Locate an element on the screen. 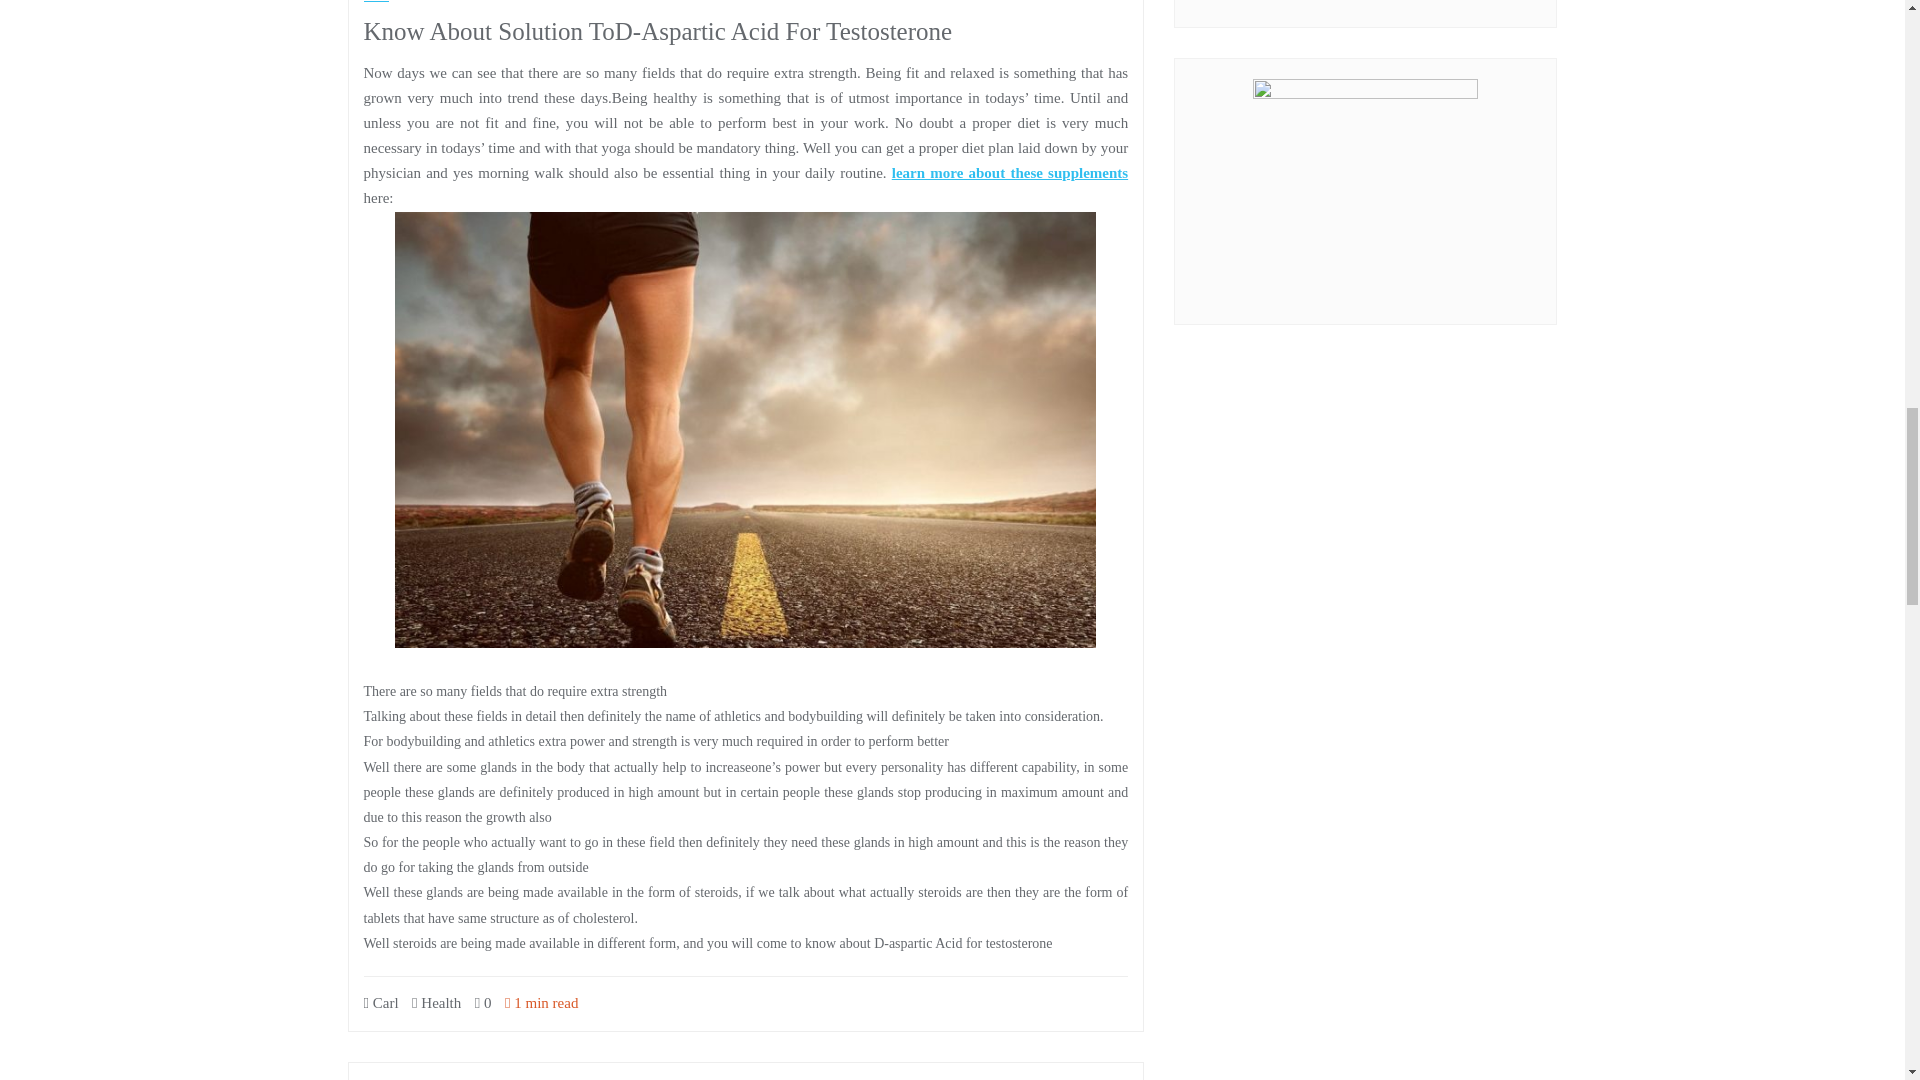  Know About Solution ToD-Aspartic Acid For Testosterone is located at coordinates (658, 32).